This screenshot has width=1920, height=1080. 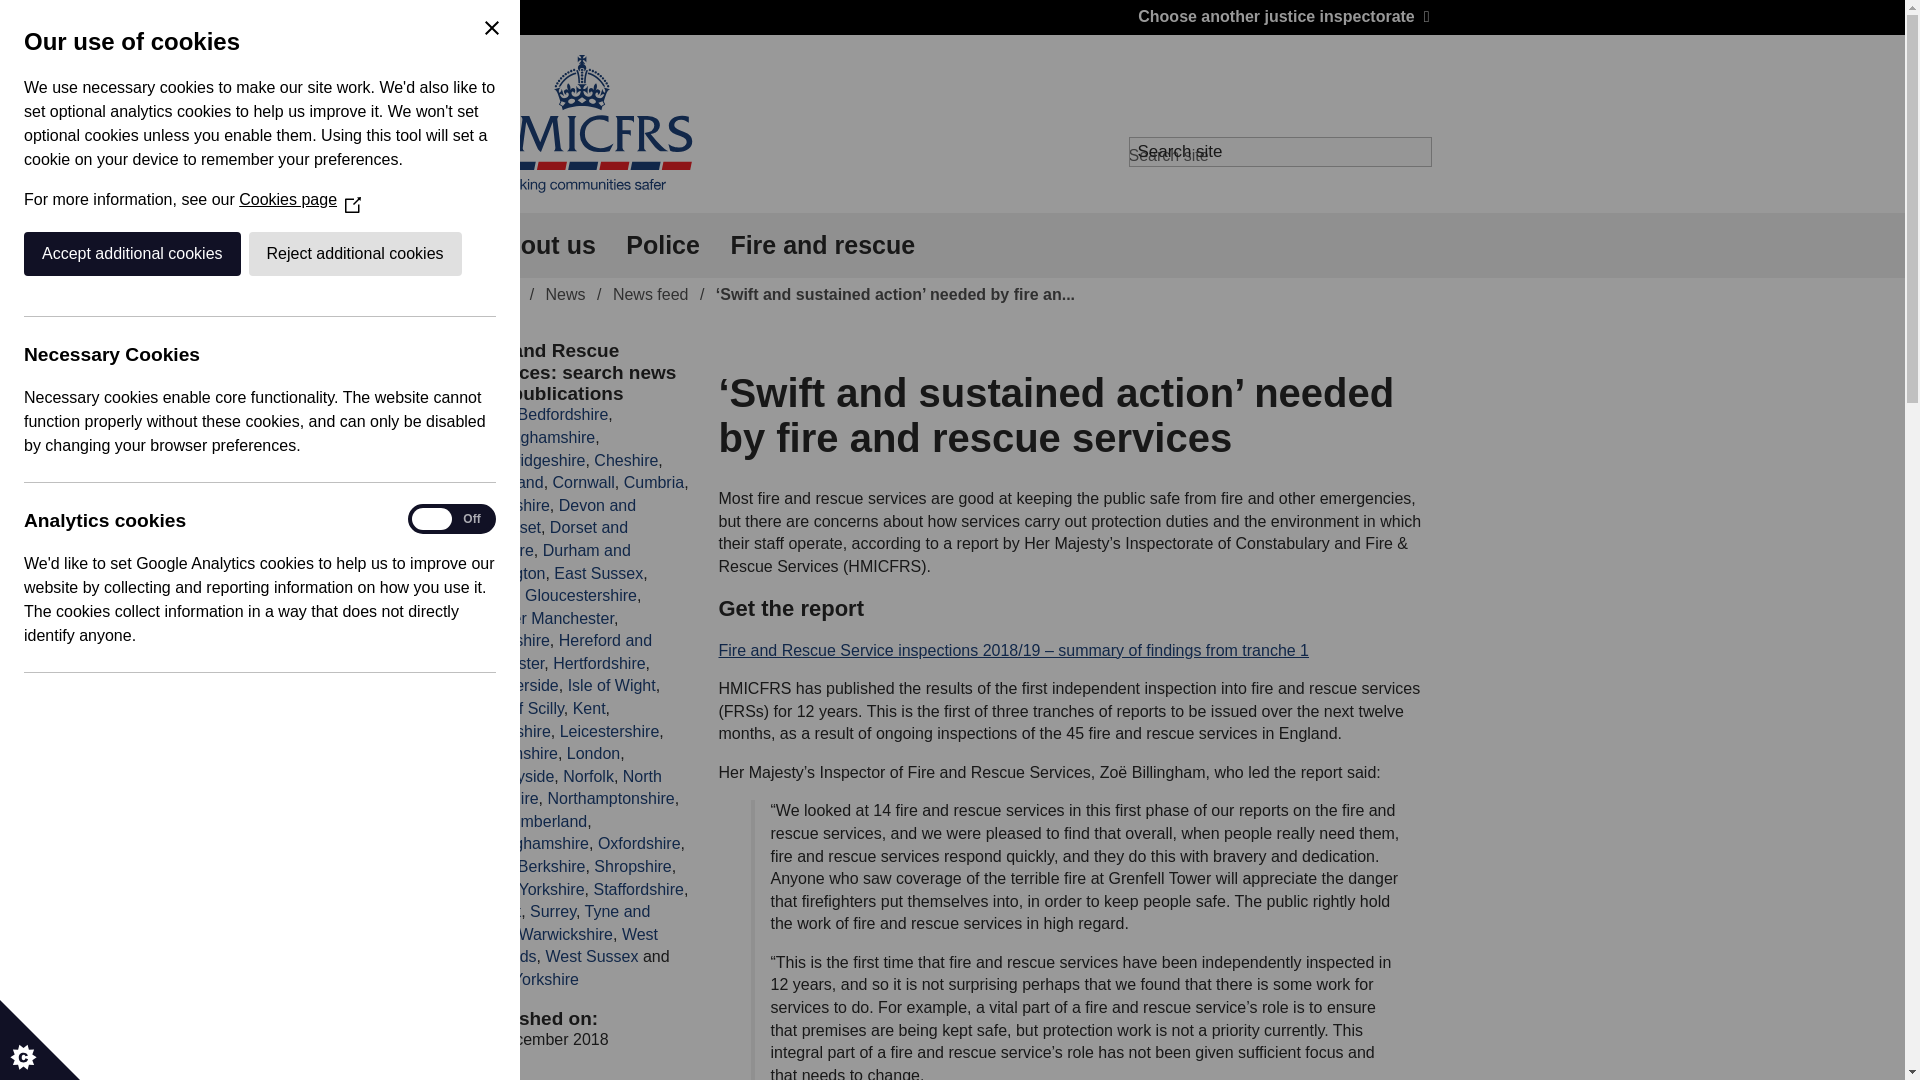 What do you see at coordinates (1283, 16) in the screenshot?
I see `Choose another justice inspectorate  ` at bounding box center [1283, 16].